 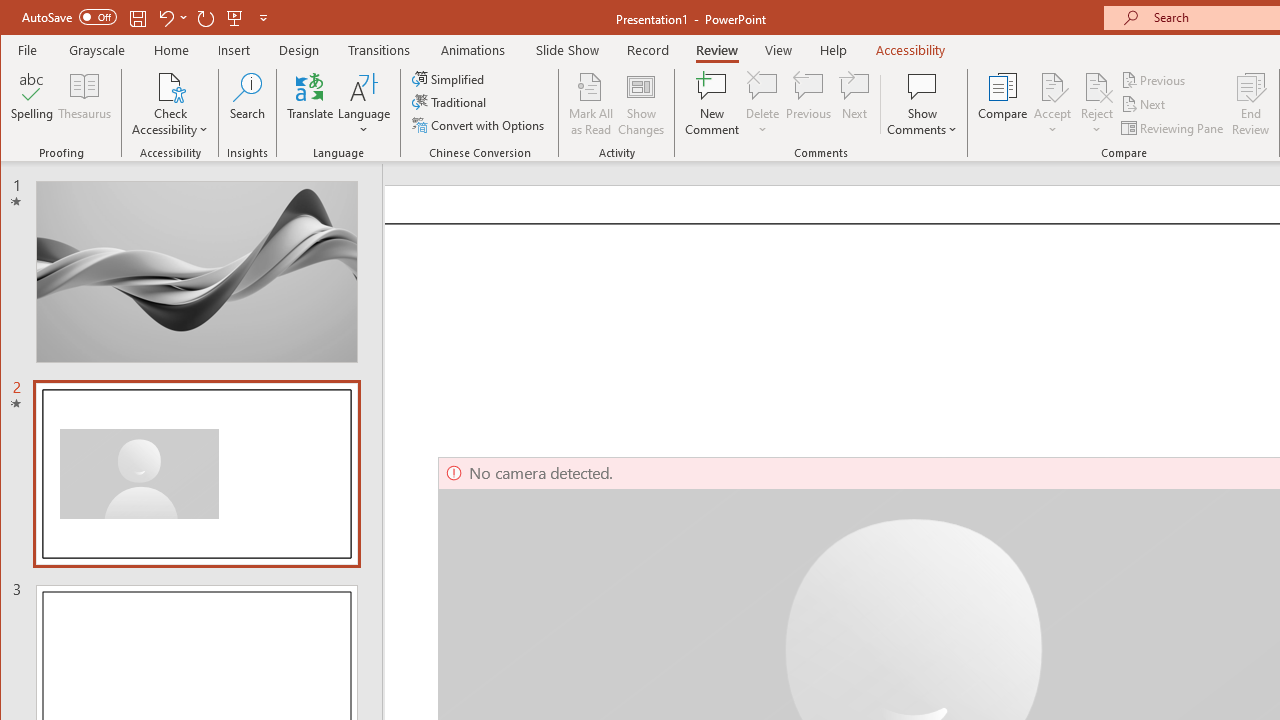 I want to click on New Comment, so click(x=712, y=104).